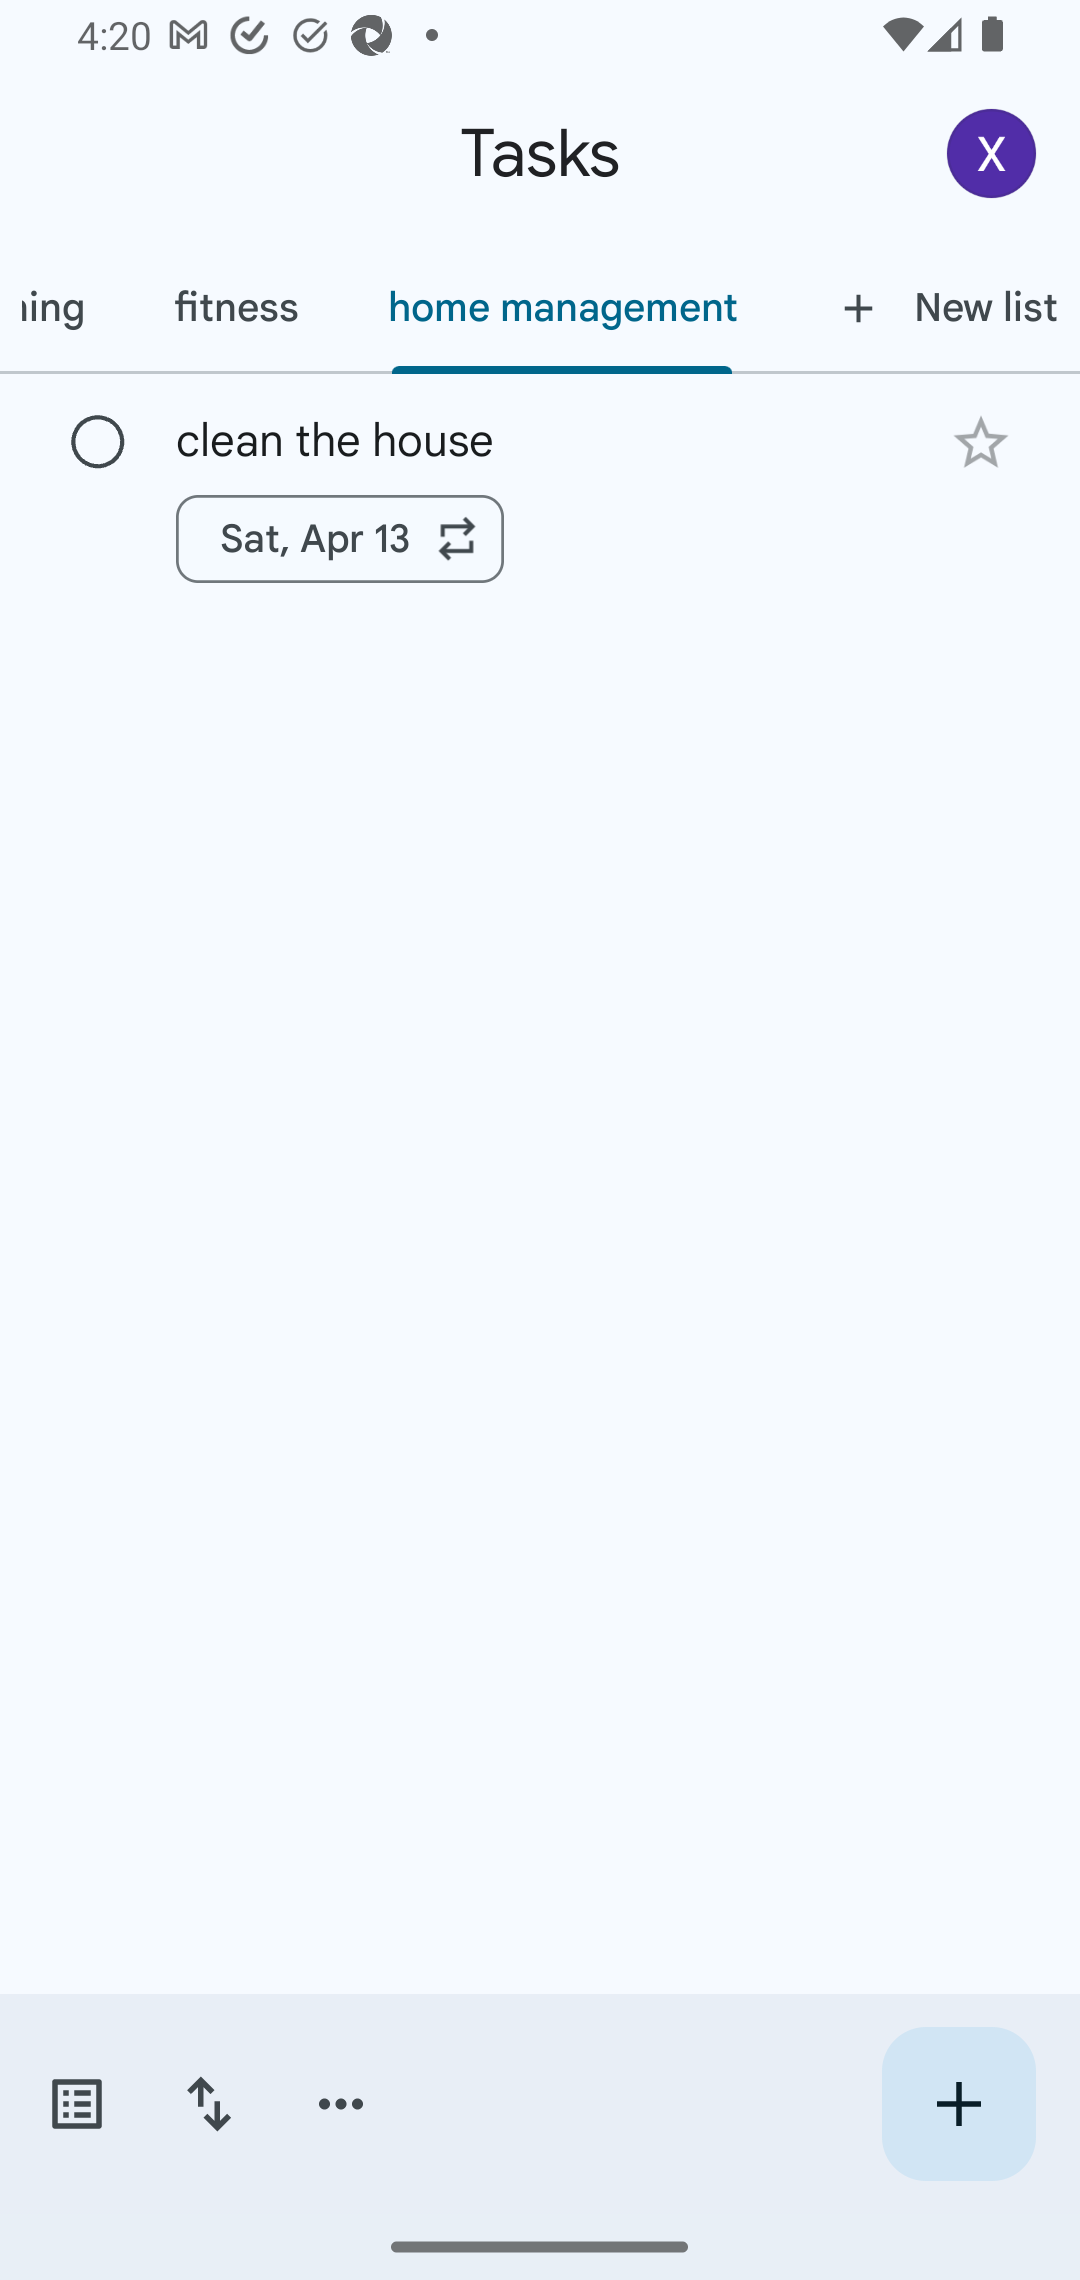  Describe the element at coordinates (958, 2104) in the screenshot. I see `Create new task` at that location.